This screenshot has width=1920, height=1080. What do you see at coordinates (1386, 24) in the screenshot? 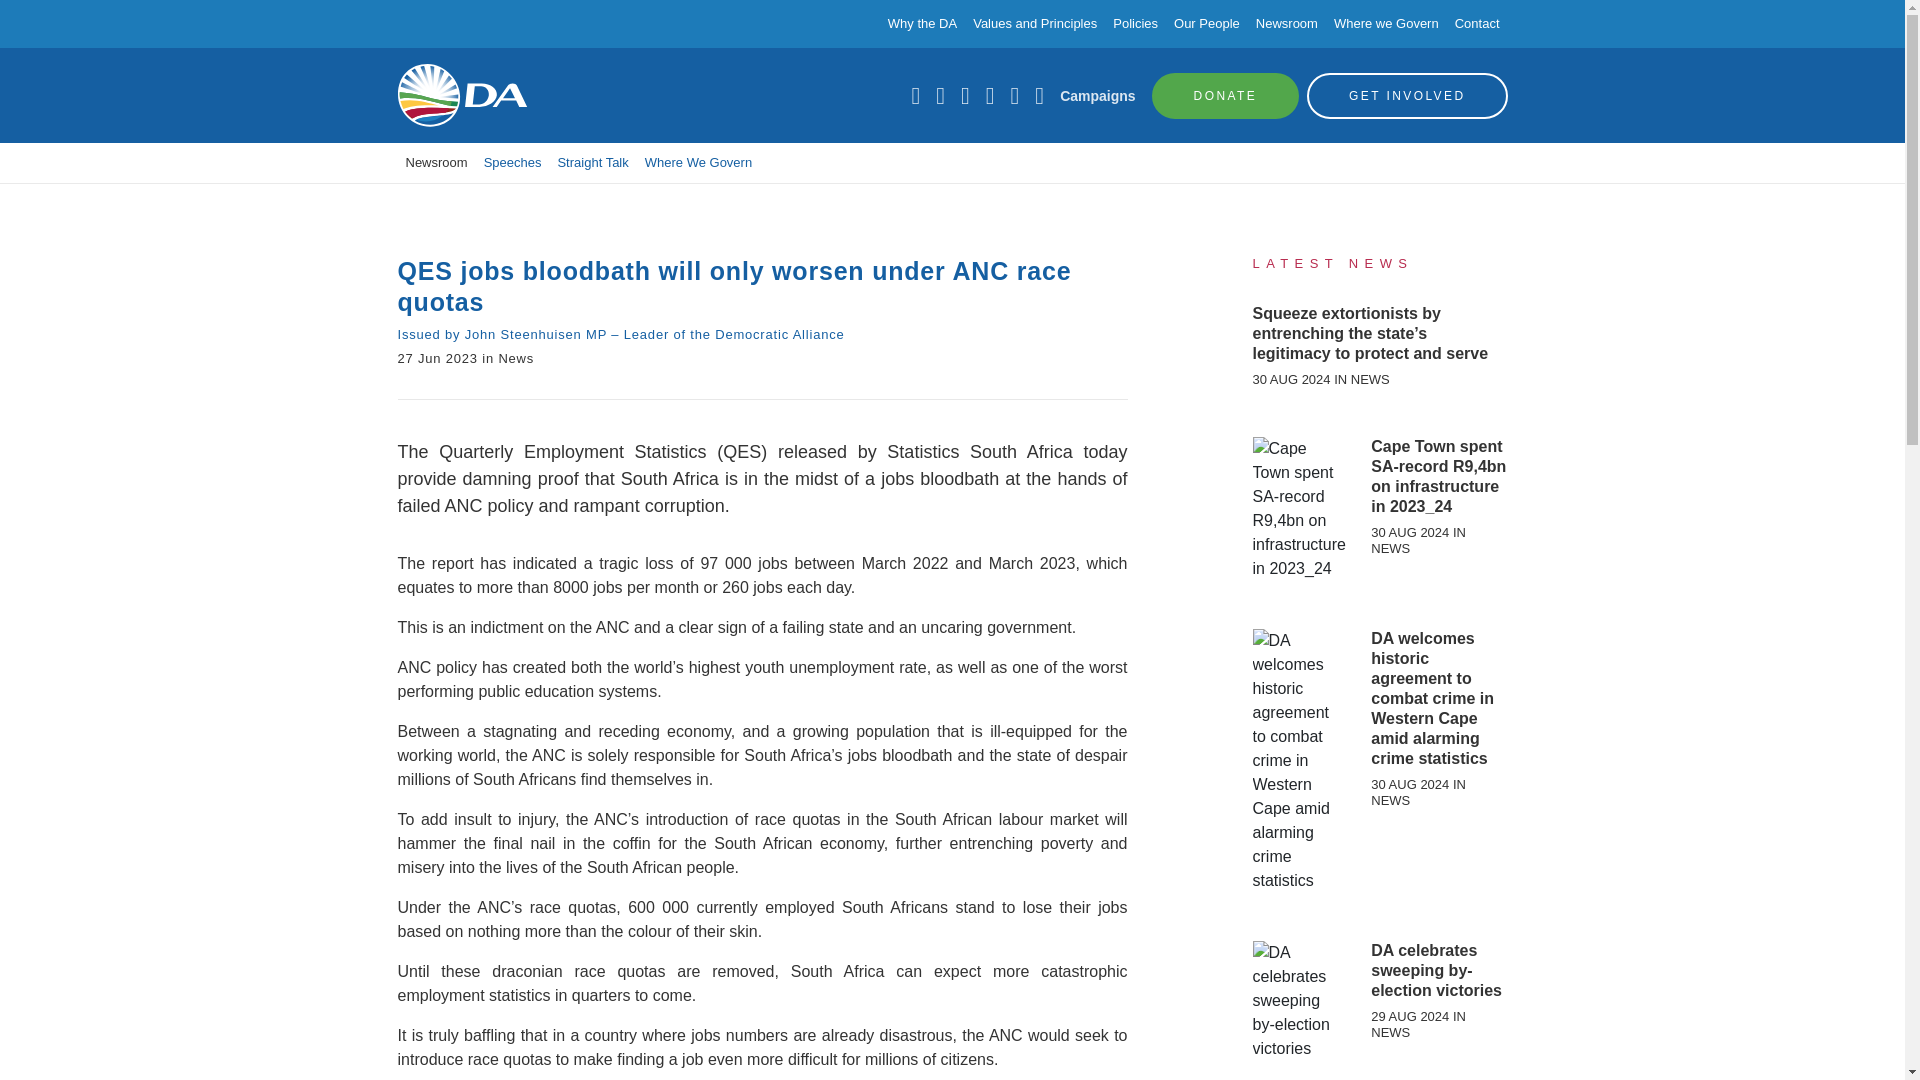
I see `Where we Govern` at bounding box center [1386, 24].